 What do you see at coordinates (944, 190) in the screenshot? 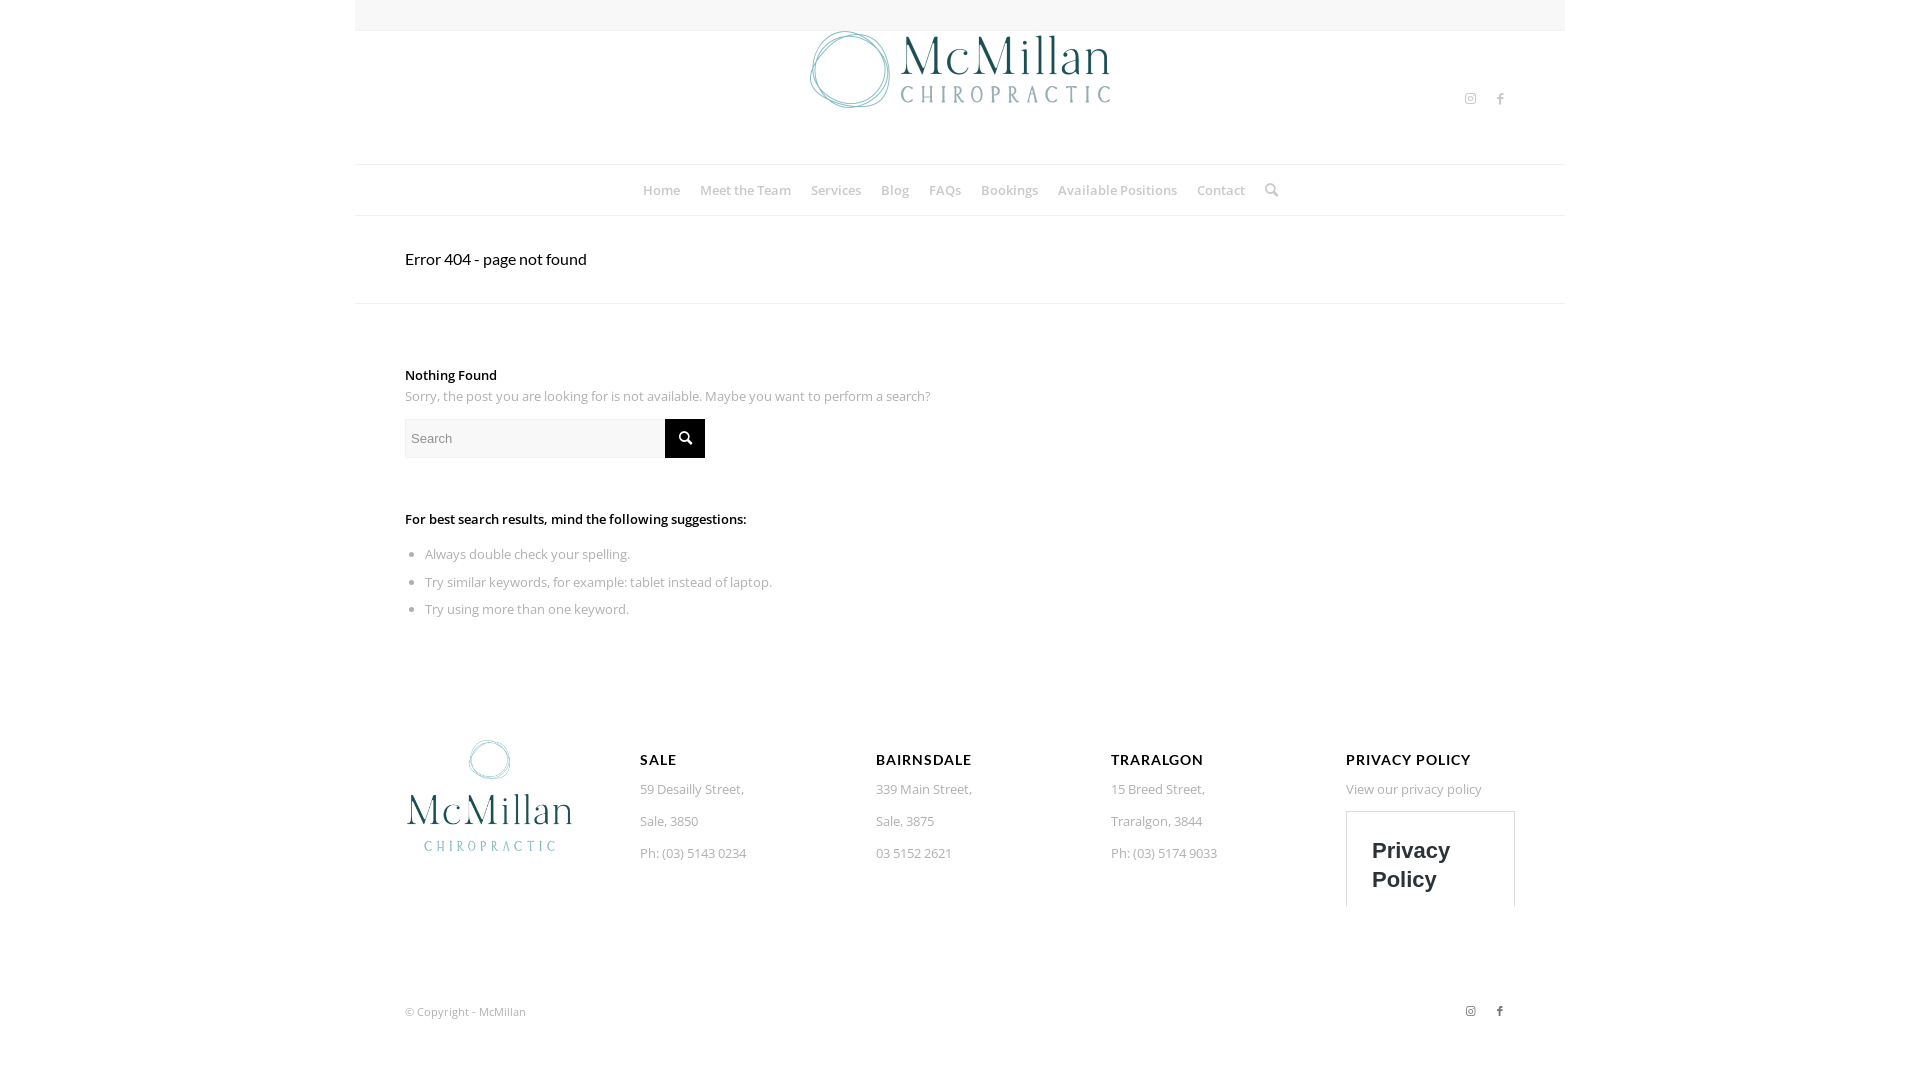
I see `FAQs` at bounding box center [944, 190].